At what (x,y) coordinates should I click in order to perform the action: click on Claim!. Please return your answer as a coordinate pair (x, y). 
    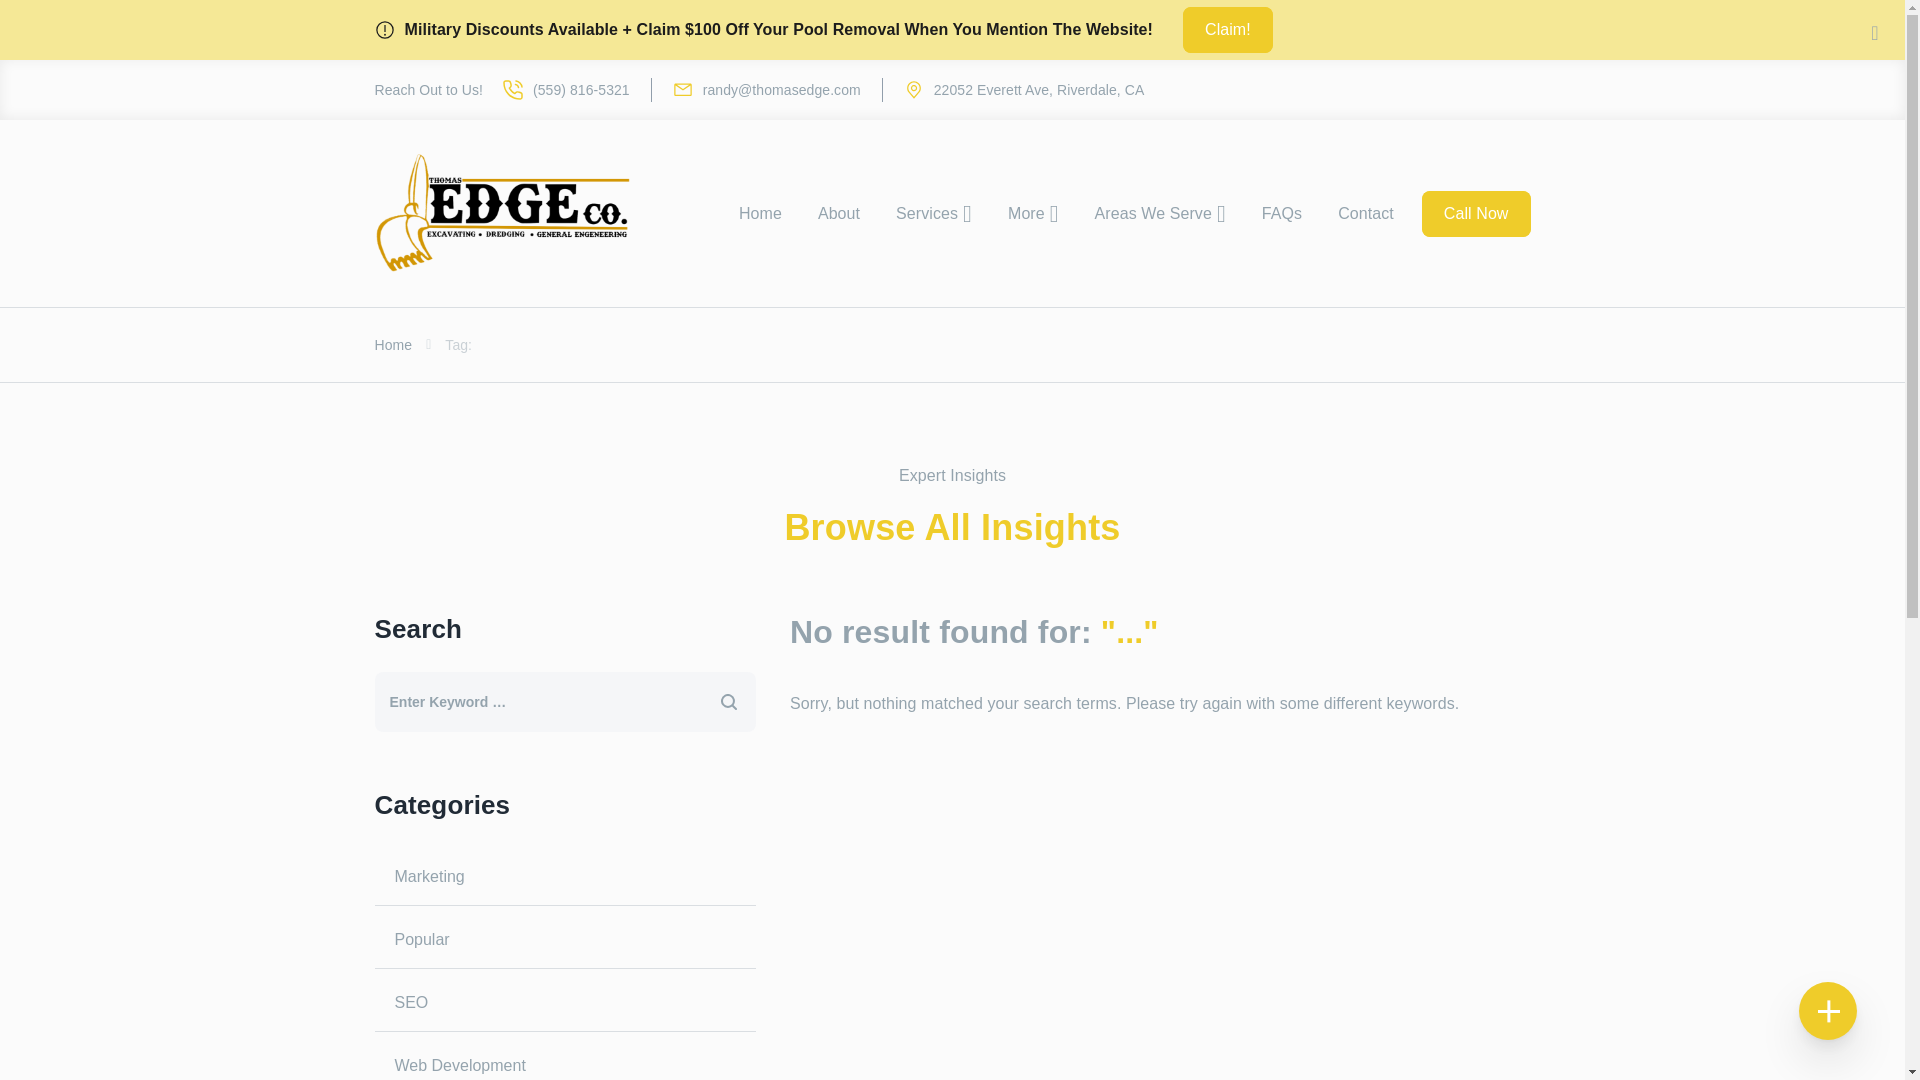
    Looking at the image, I should click on (1227, 29).